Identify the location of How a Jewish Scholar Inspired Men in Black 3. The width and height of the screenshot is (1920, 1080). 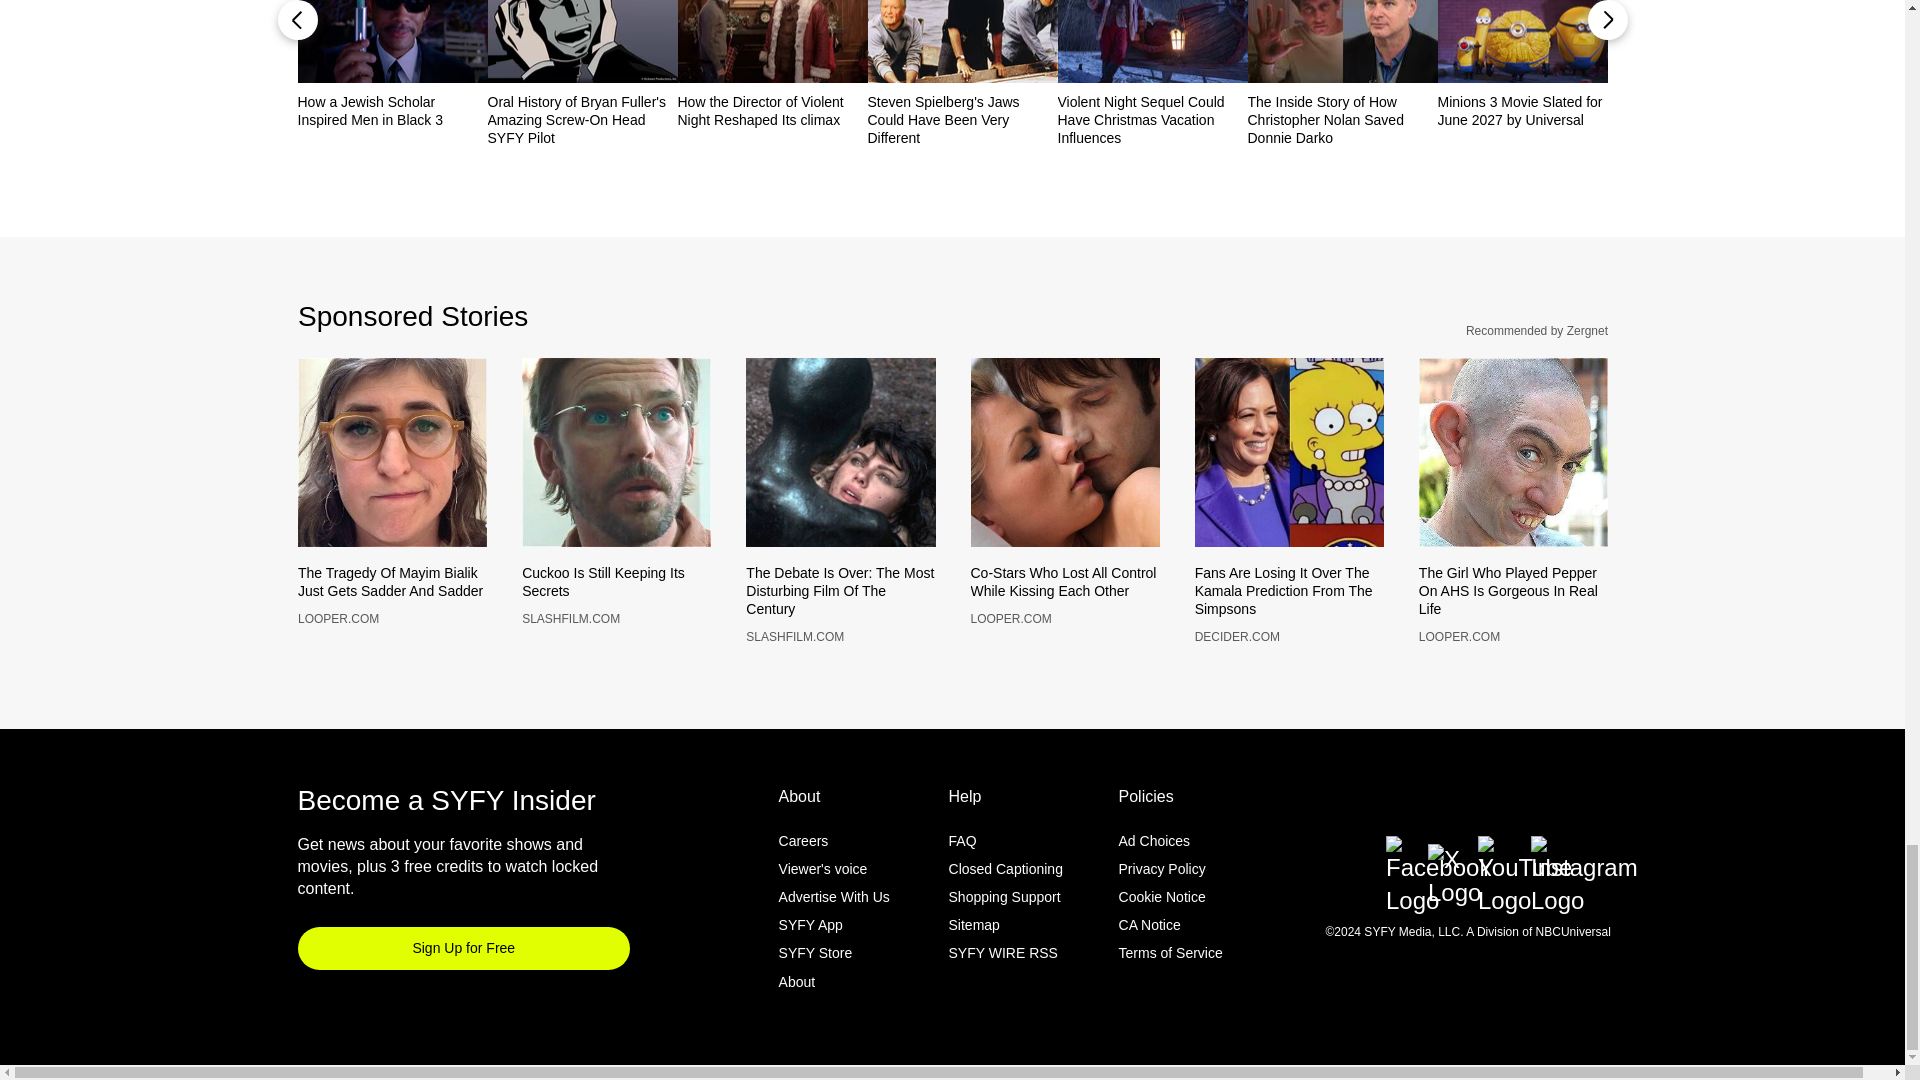
(392, 110).